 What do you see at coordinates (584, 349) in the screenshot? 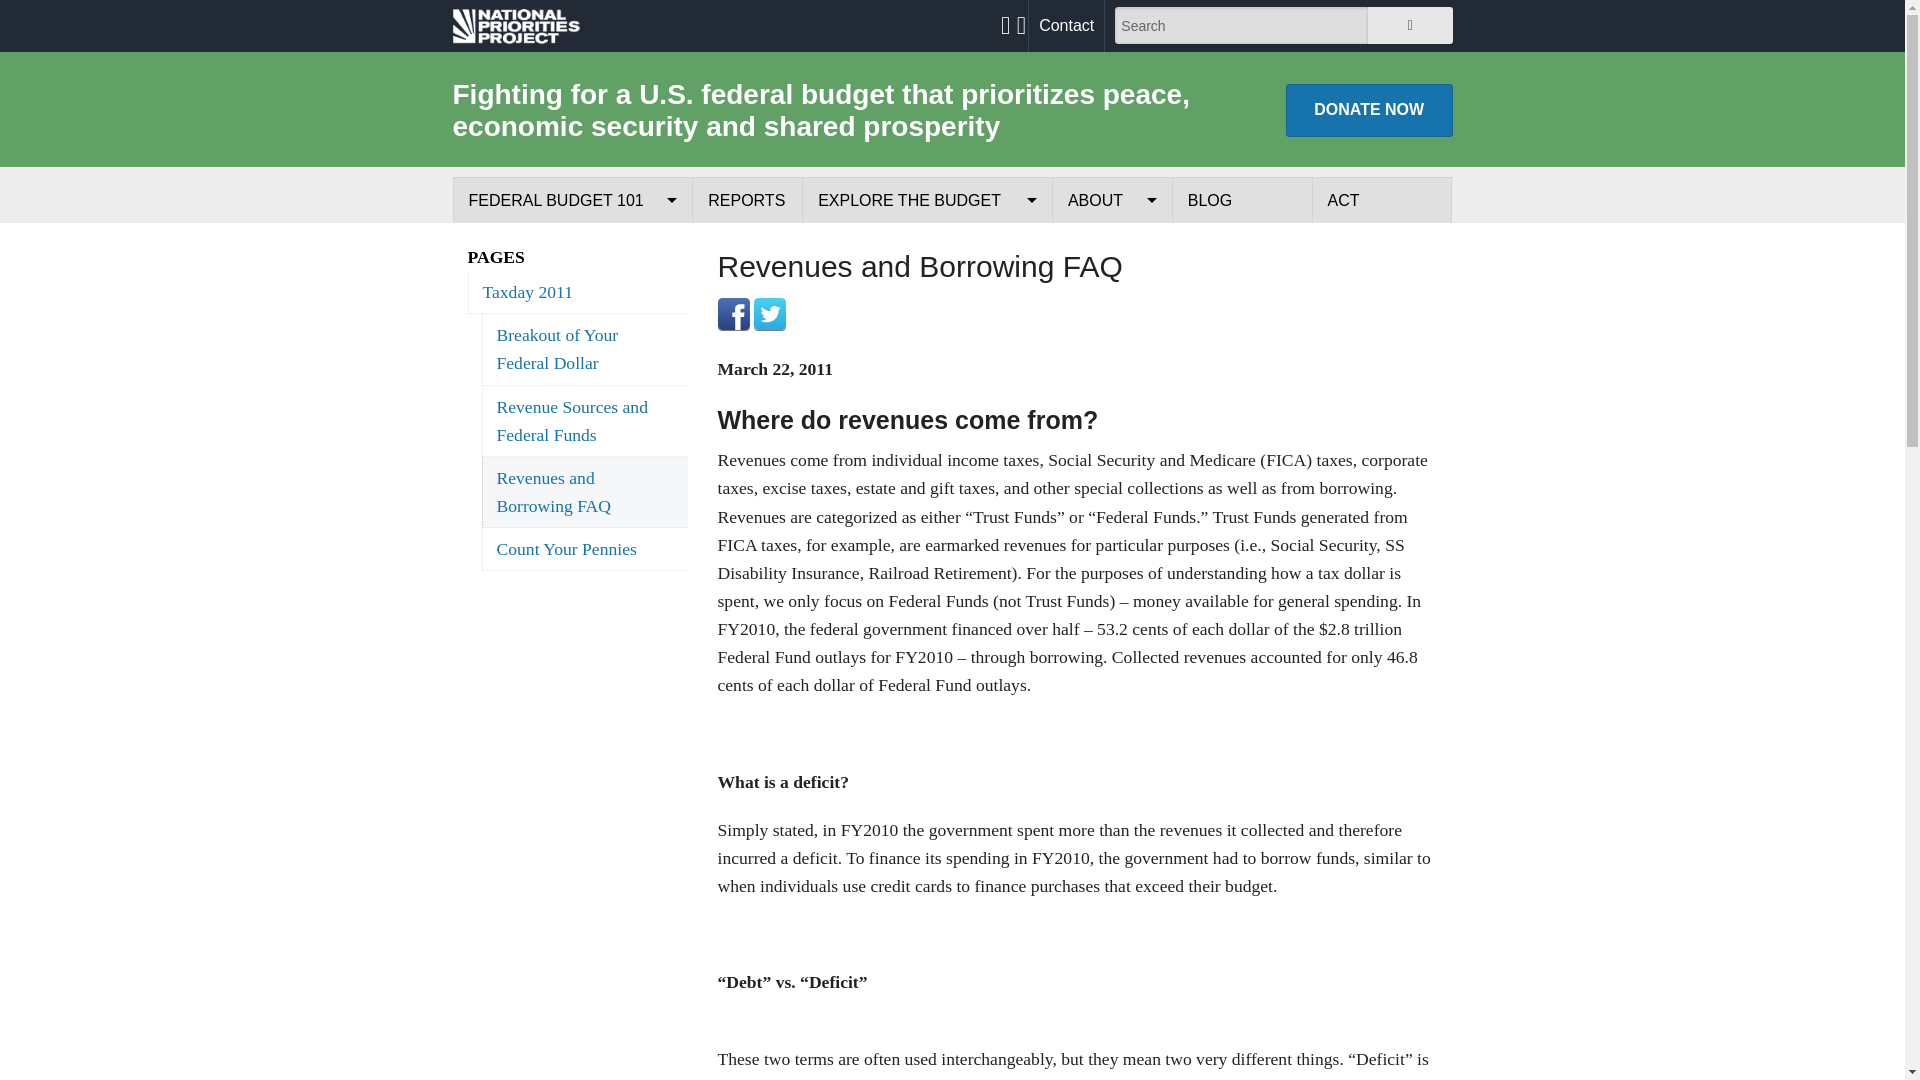
I see `Breakout of Your Federal Dollar` at bounding box center [584, 349].